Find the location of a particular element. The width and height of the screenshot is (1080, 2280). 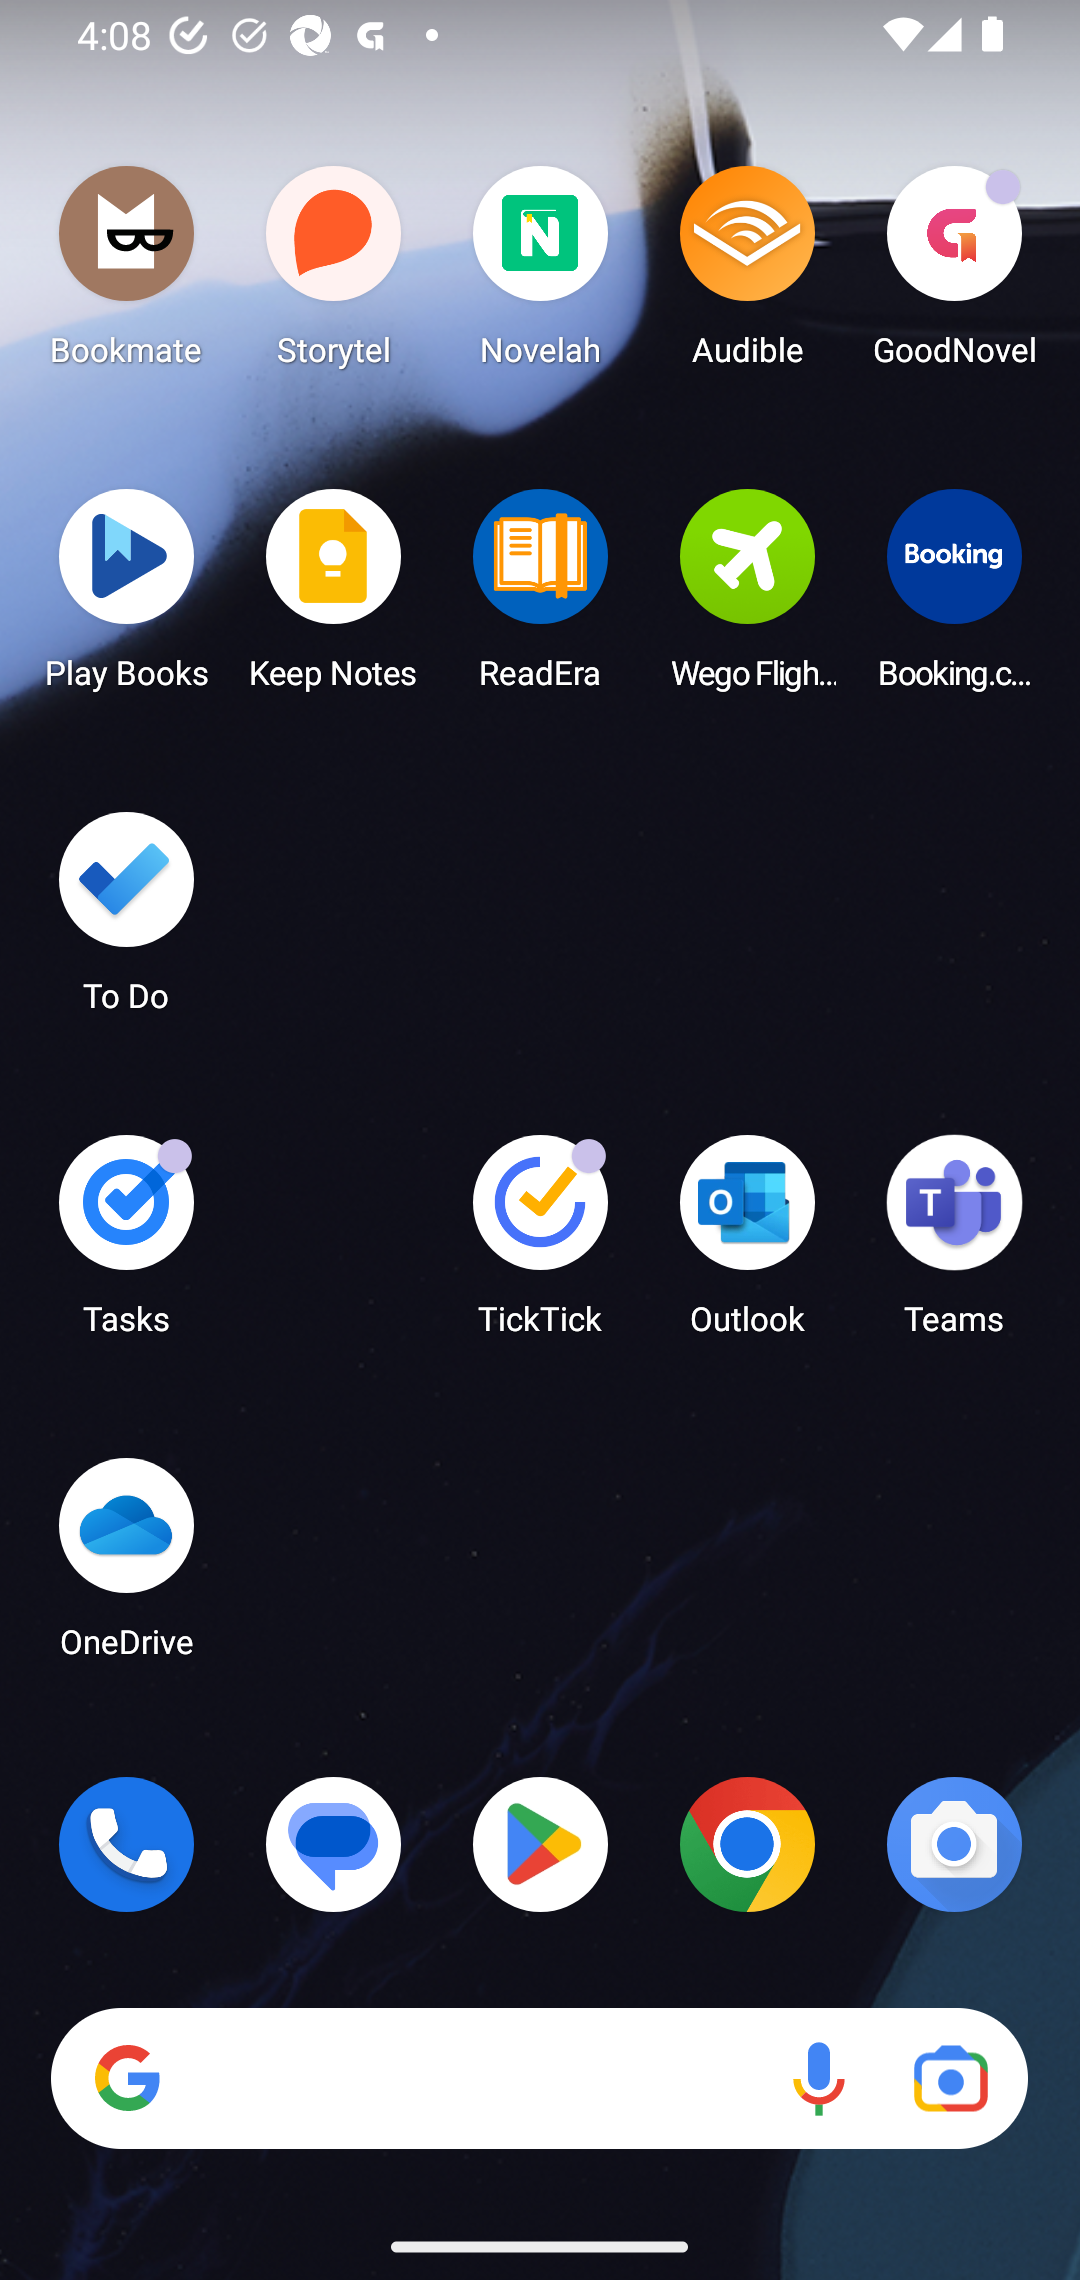

To Do is located at coordinates (126, 921).